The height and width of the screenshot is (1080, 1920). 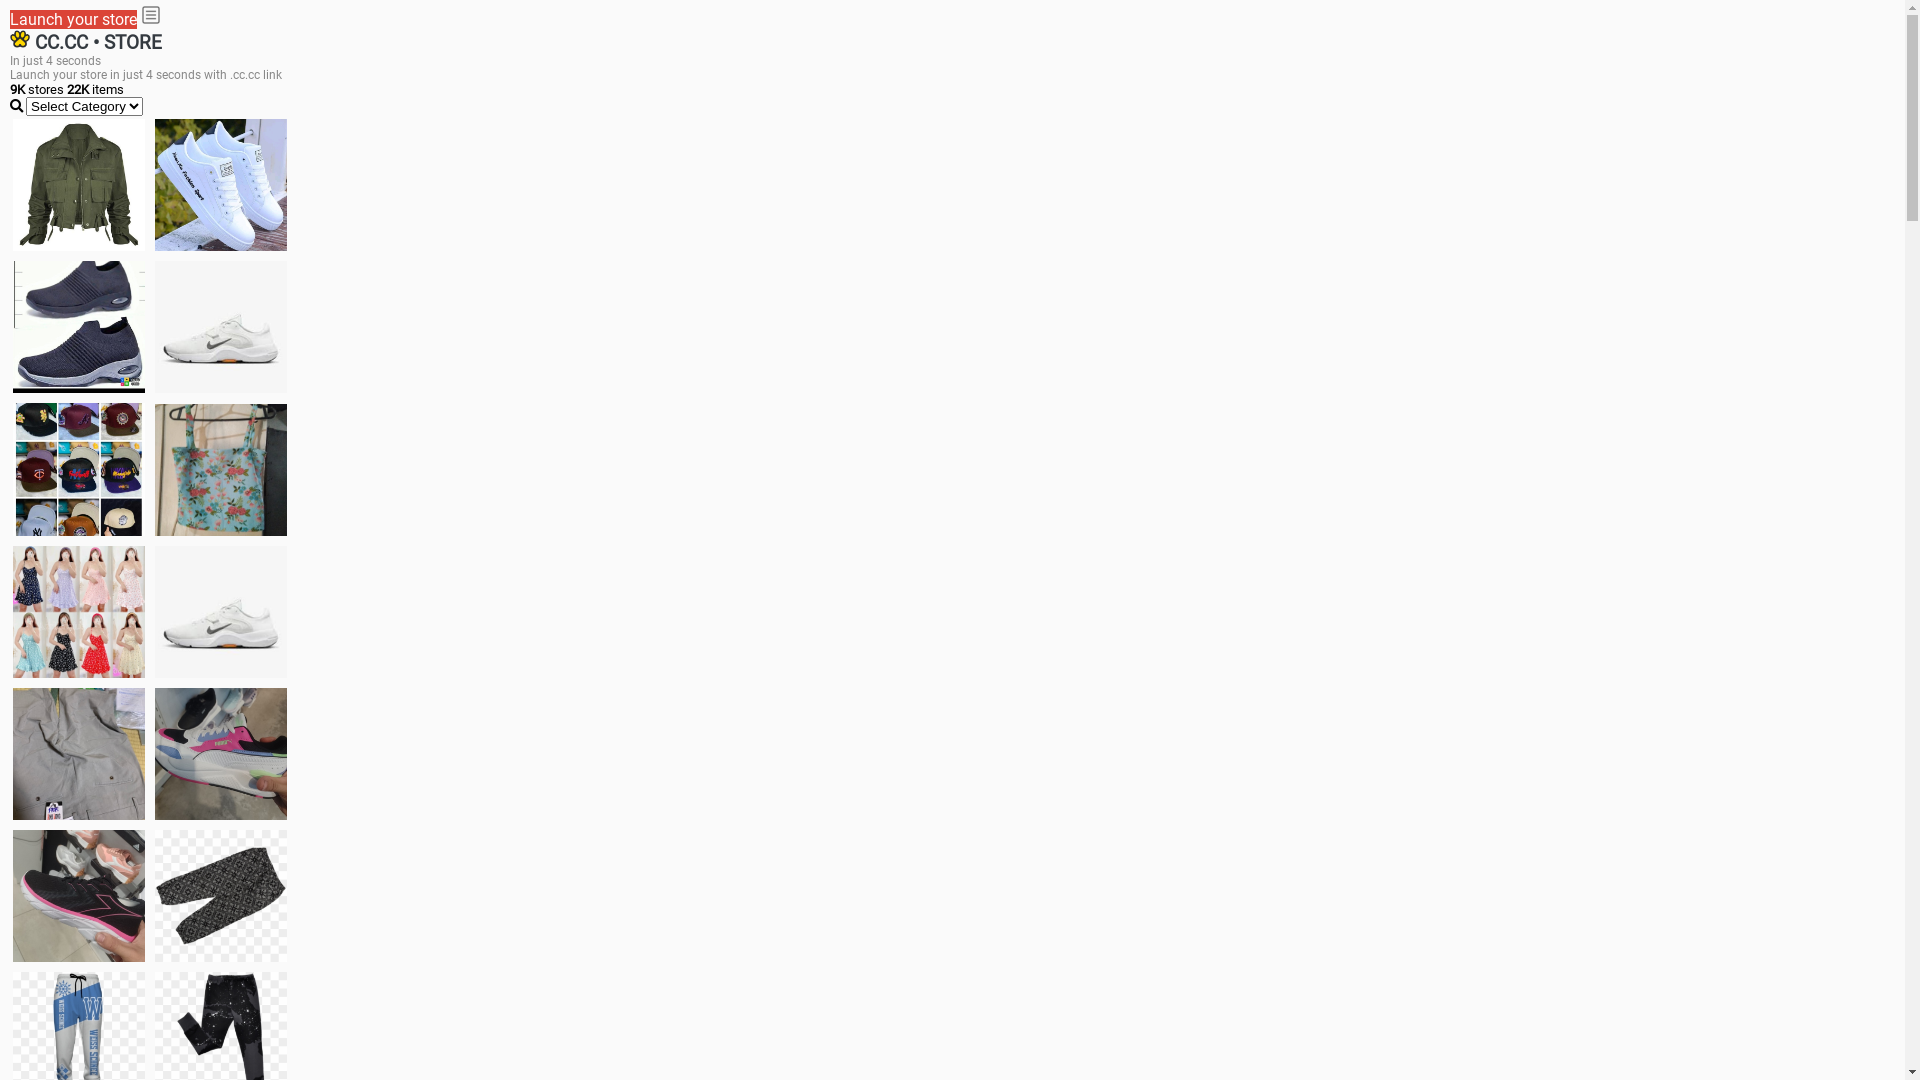 I want to click on Zapatillas pumas, so click(x=221, y=754).